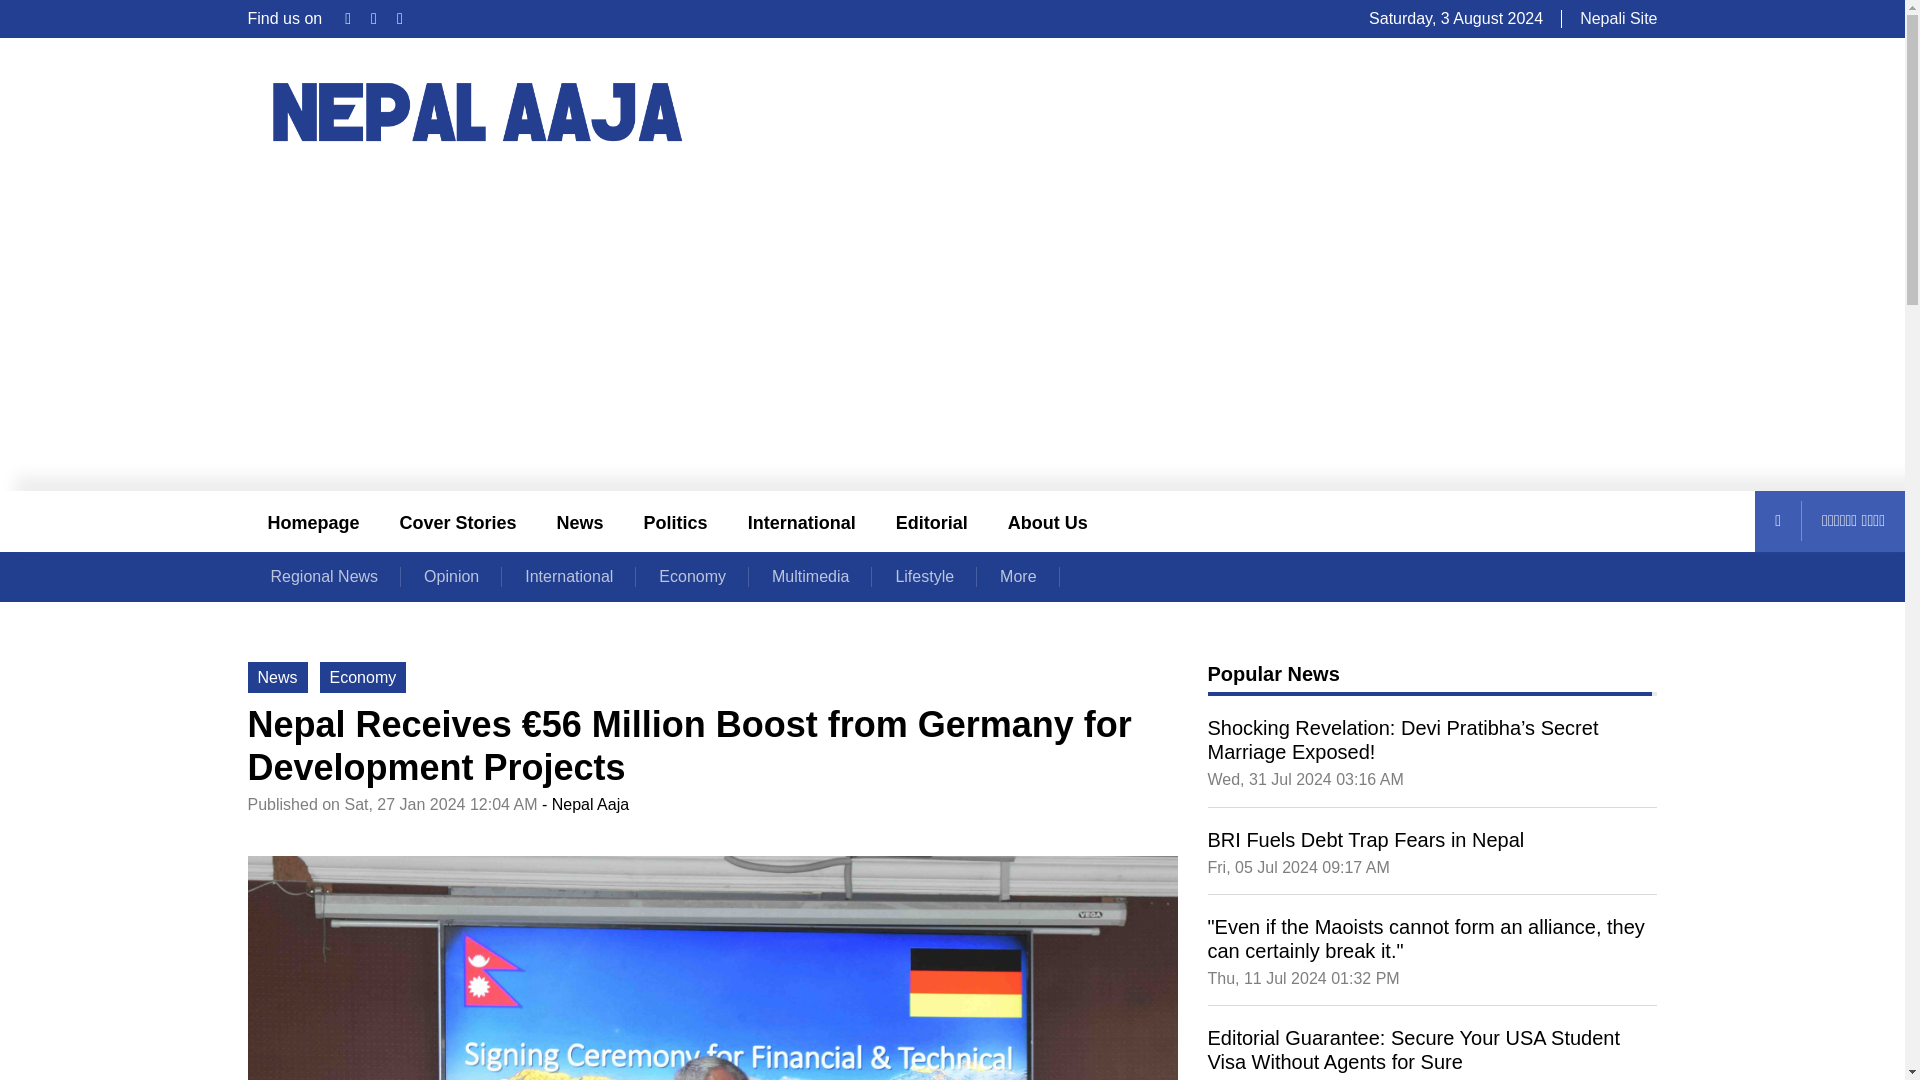  I want to click on Economy, so click(692, 576).